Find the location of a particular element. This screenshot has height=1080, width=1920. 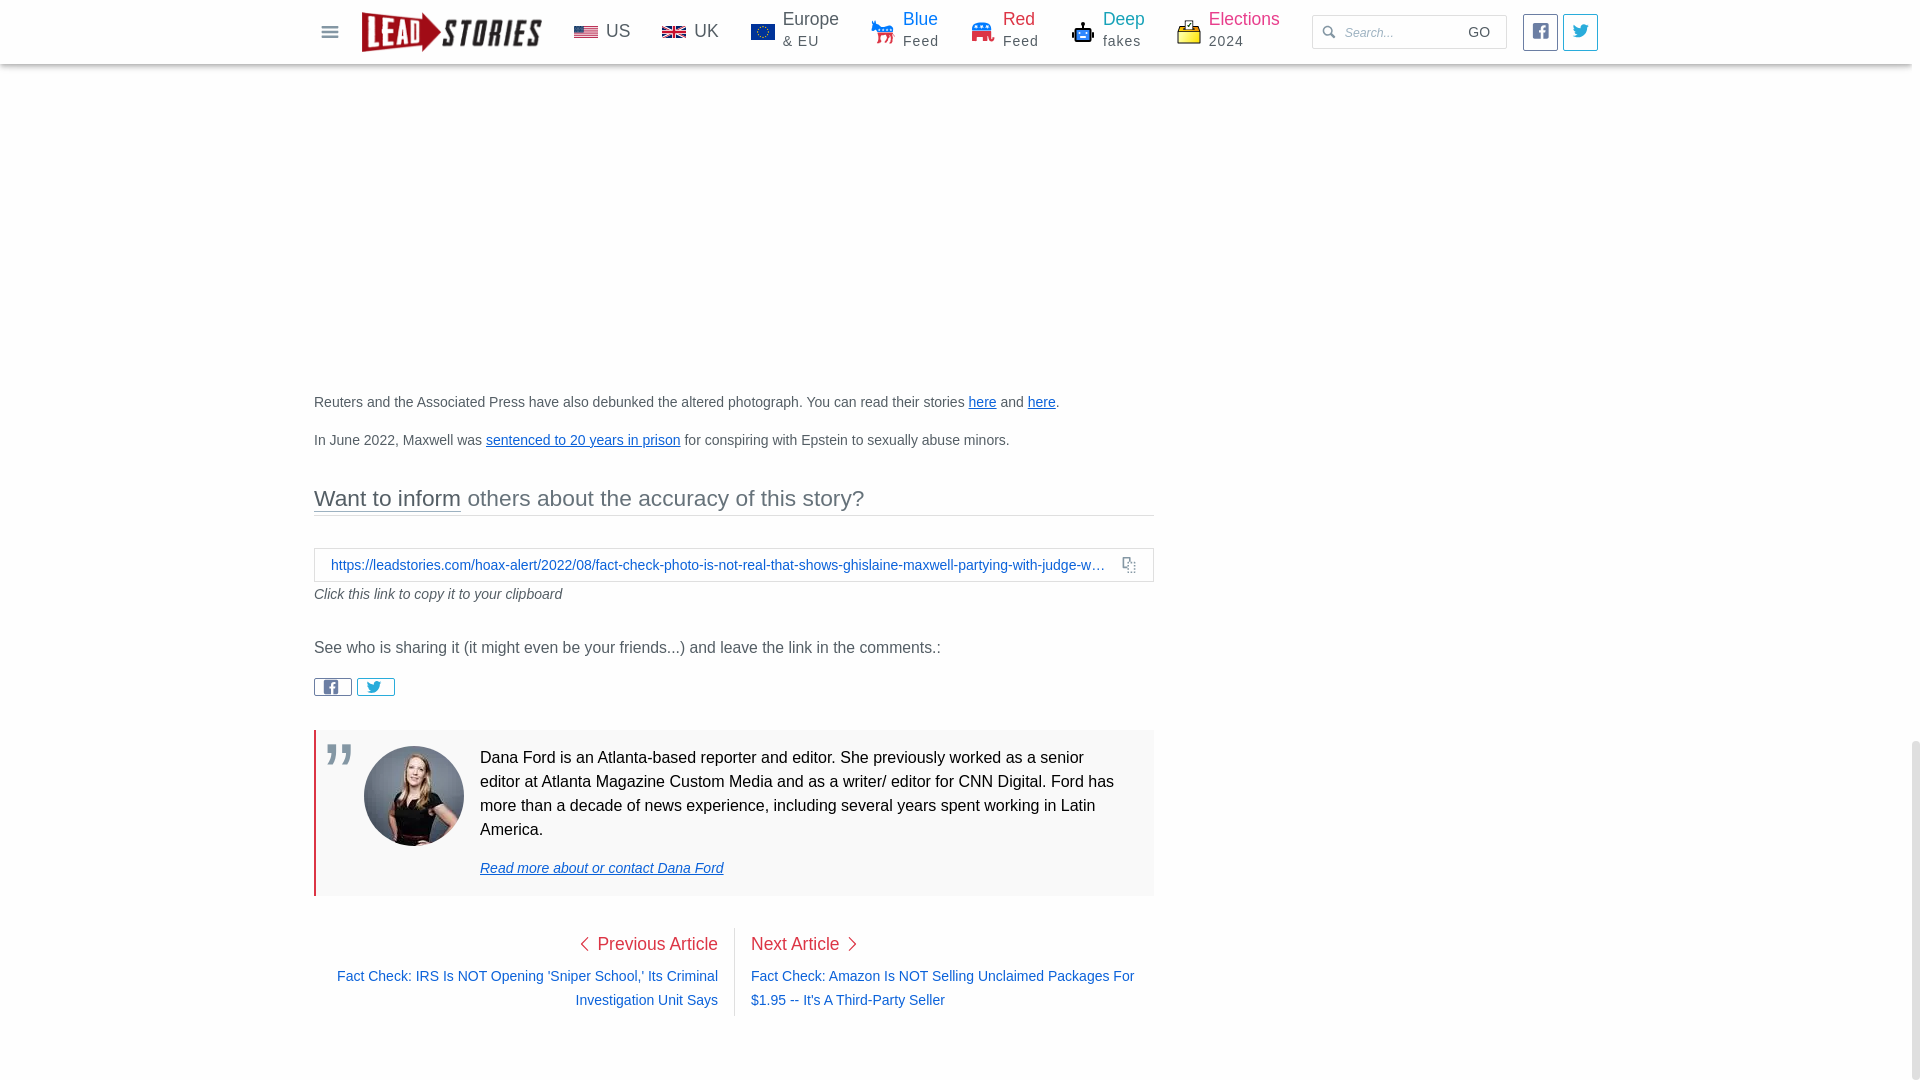

sentenced to 20 years in prison is located at coordinates (583, 440).